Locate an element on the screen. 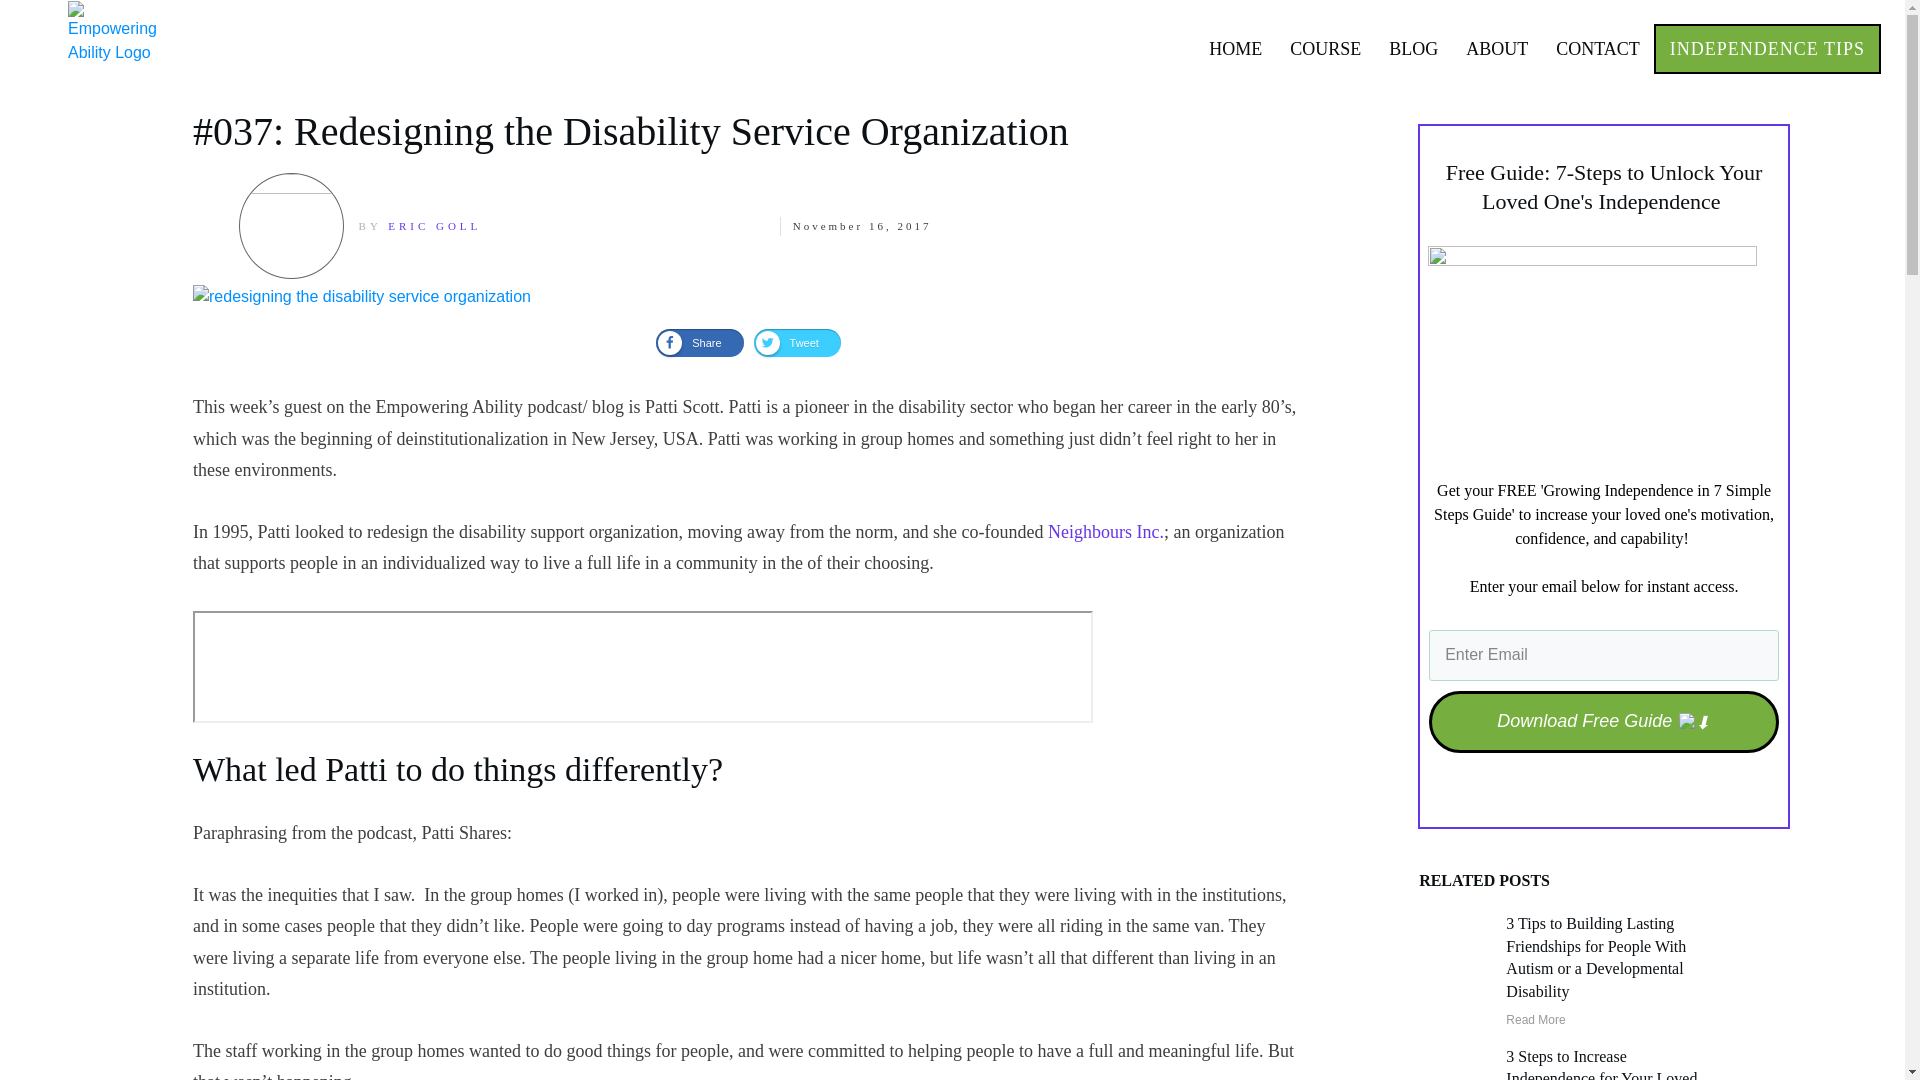 This screenshot has height=1080, width=1920. BLOG is located at coordinates (1413, 48).